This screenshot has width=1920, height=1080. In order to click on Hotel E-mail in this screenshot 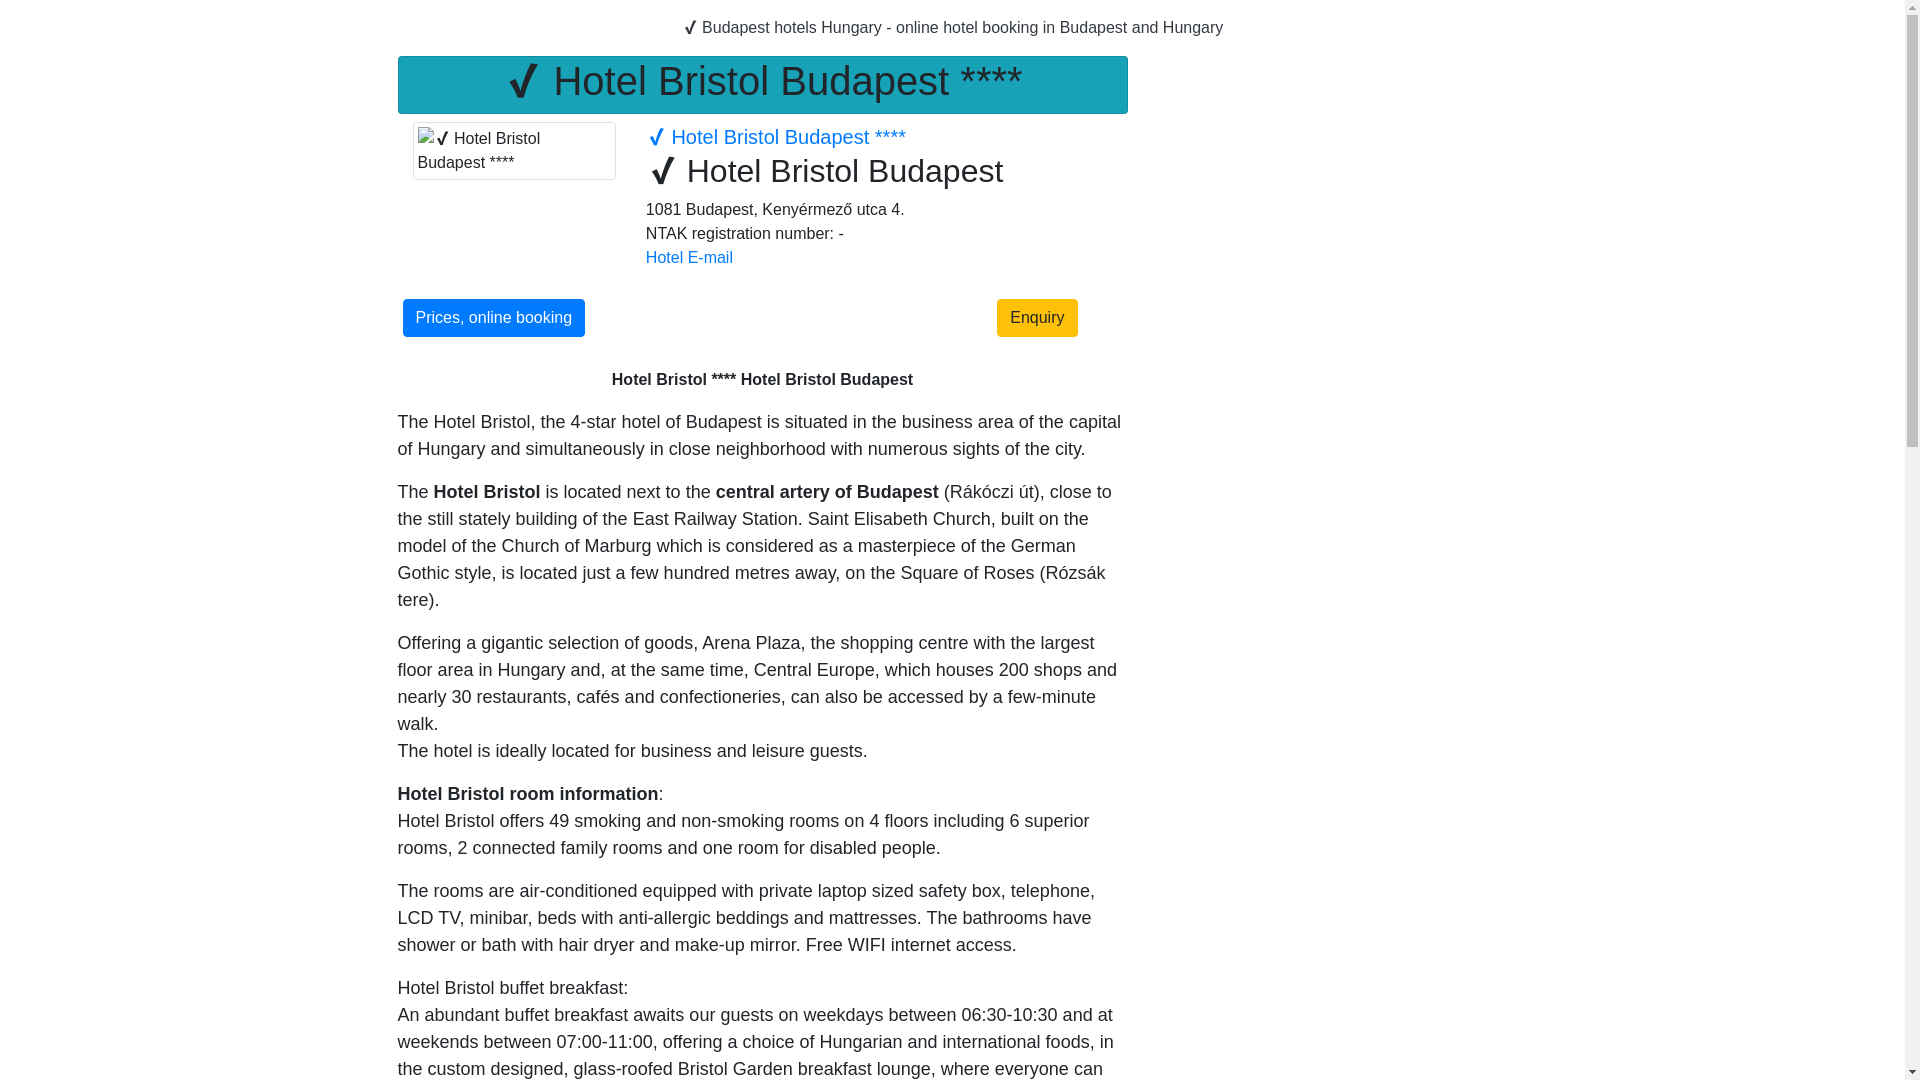, I will do `click(689, 257)`.